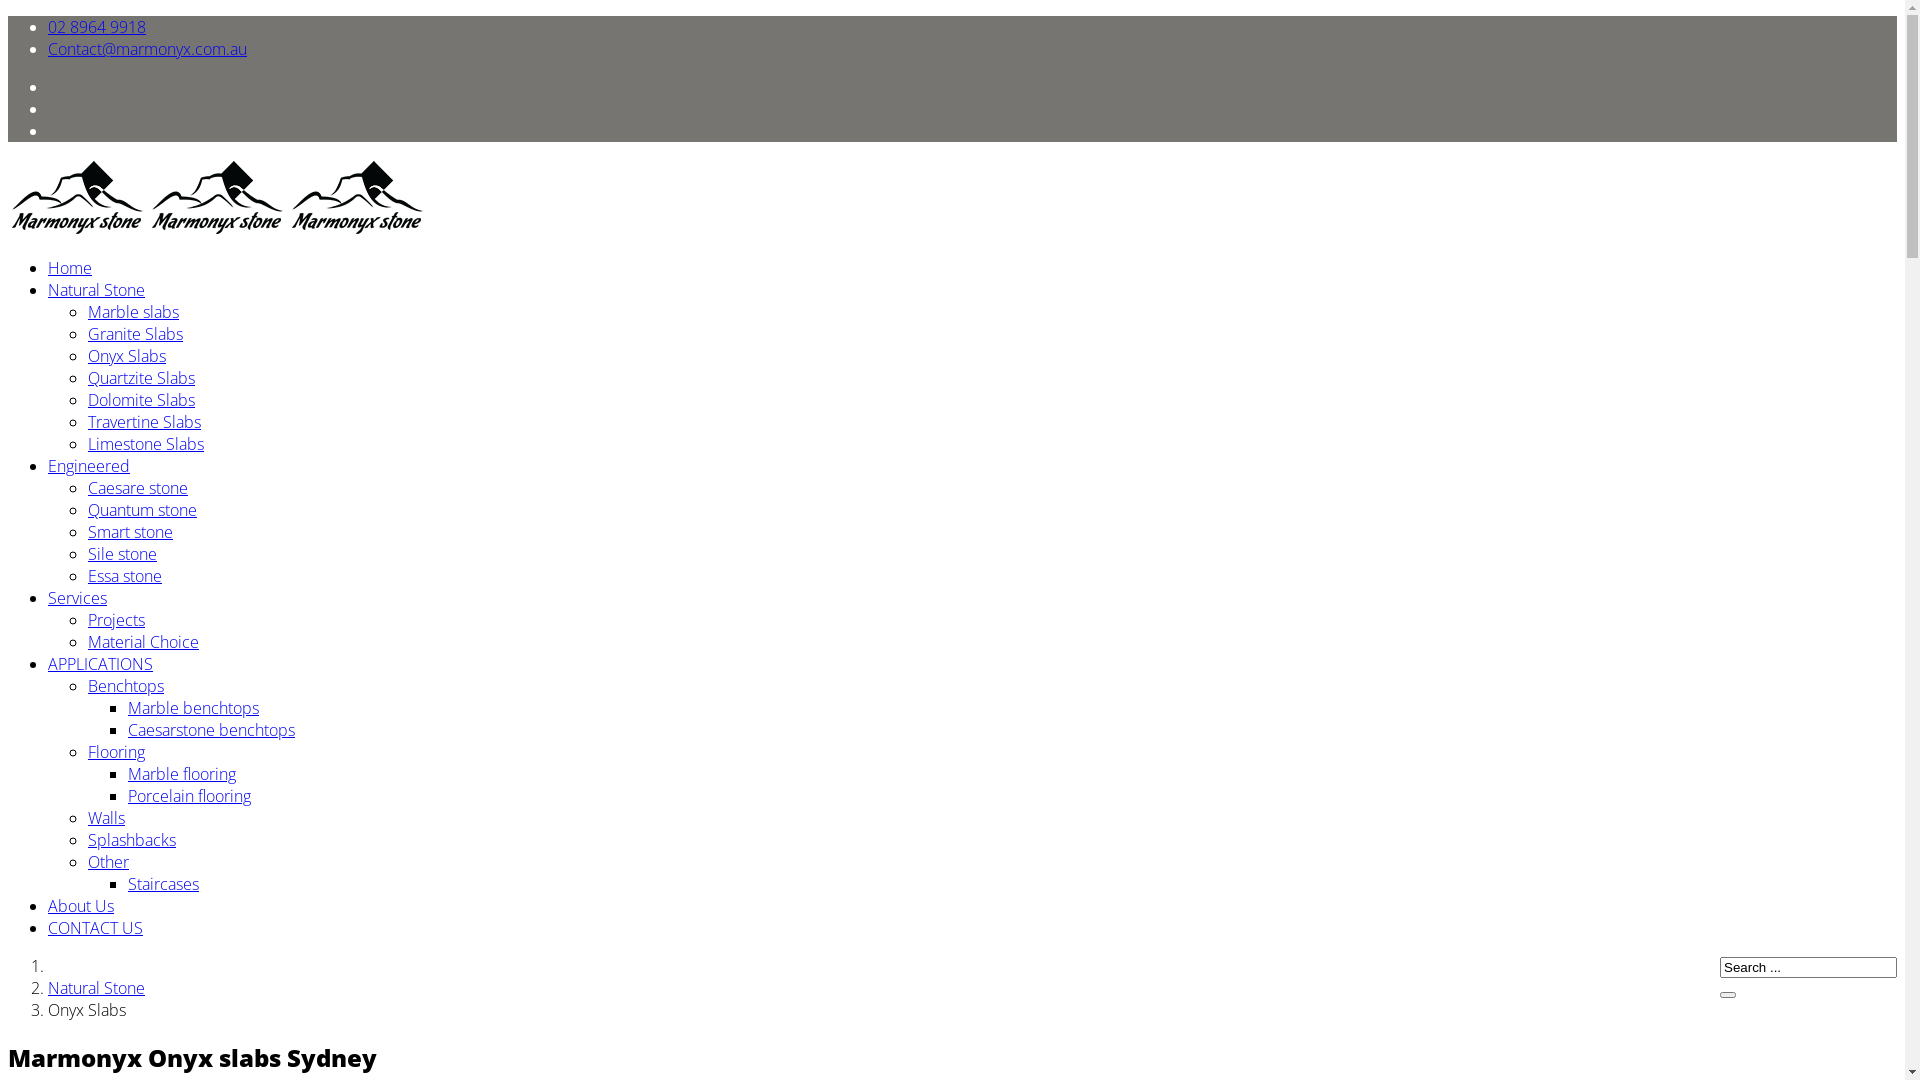 This screenshot has width=1920, height=1080. Describe the element at coordinates (96, 988) in the screenshot. I see `Natural Stone` at that location.